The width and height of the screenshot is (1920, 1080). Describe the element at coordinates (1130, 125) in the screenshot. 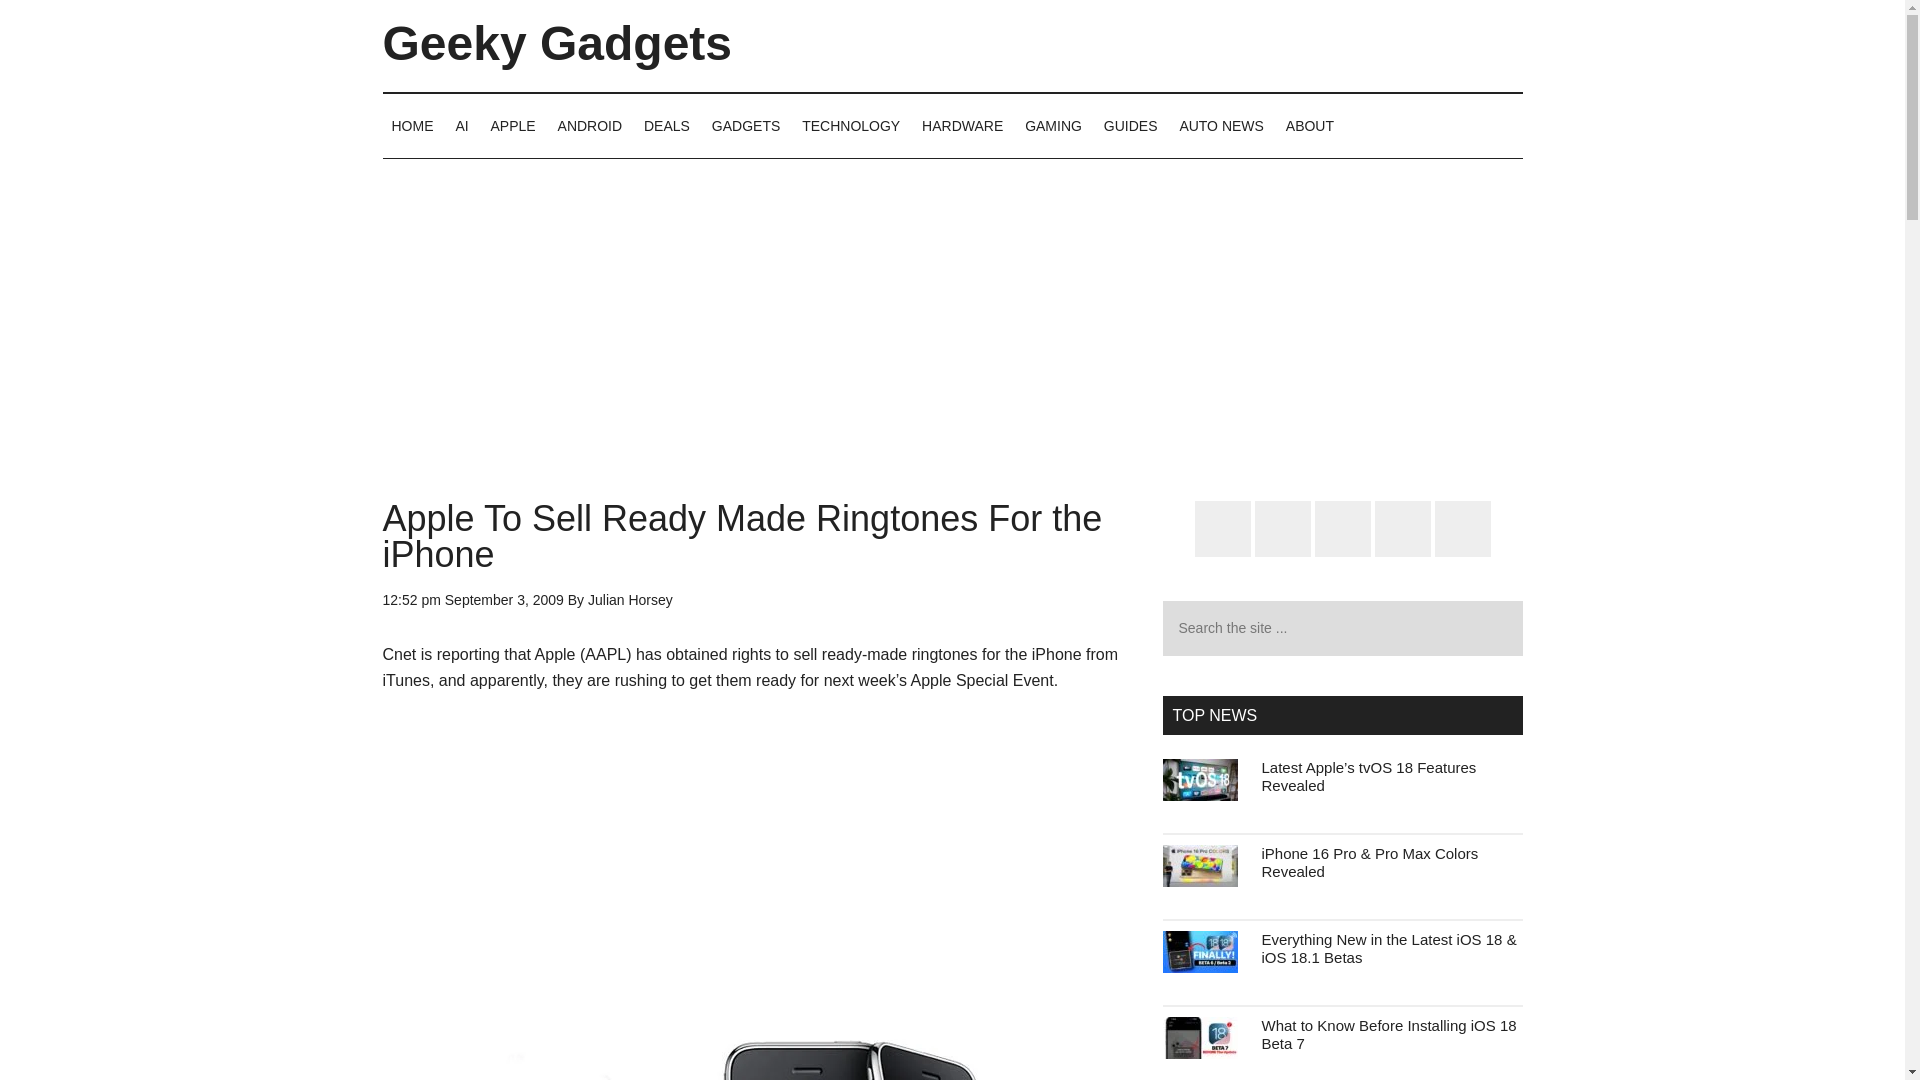

I see `GUIDES` at that location.